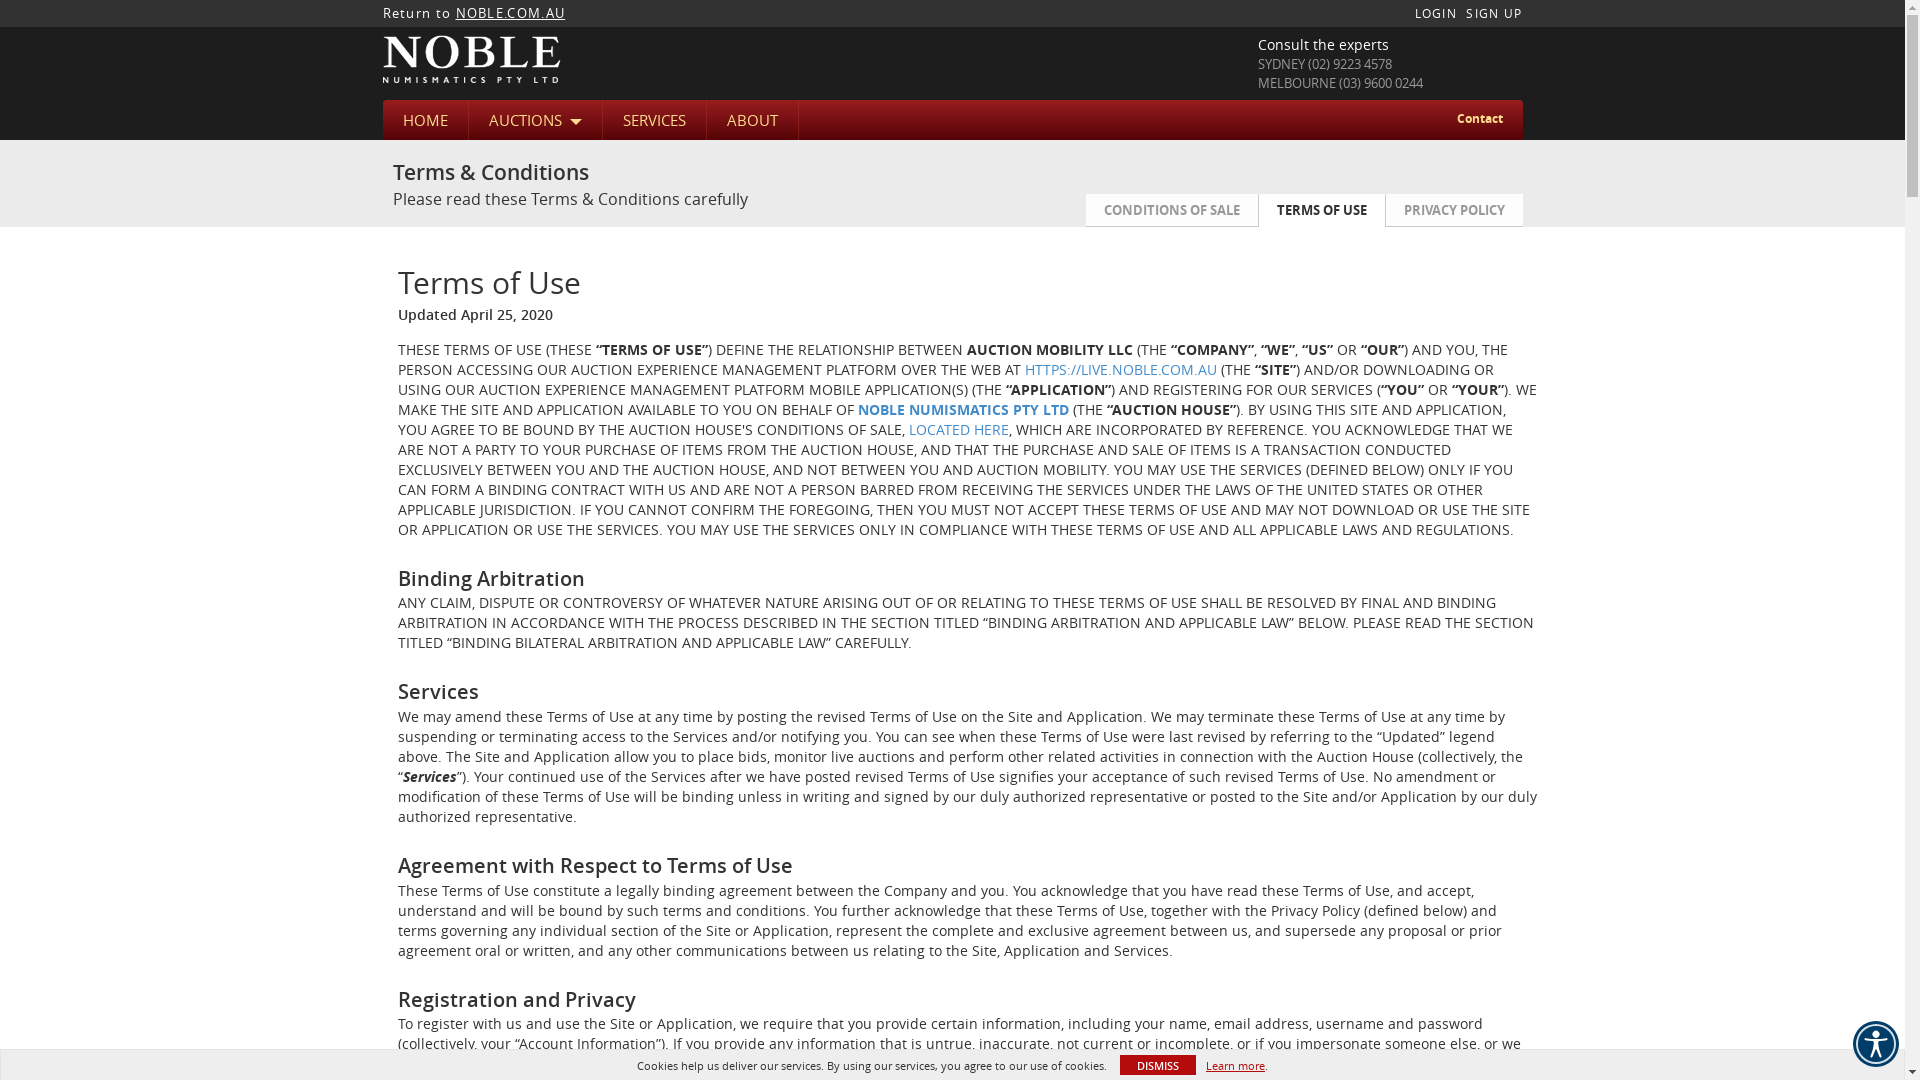 This screenshot has height=1080, width=1920. I want to click on CONDITIONS OF SALE, so click(1172, 210).